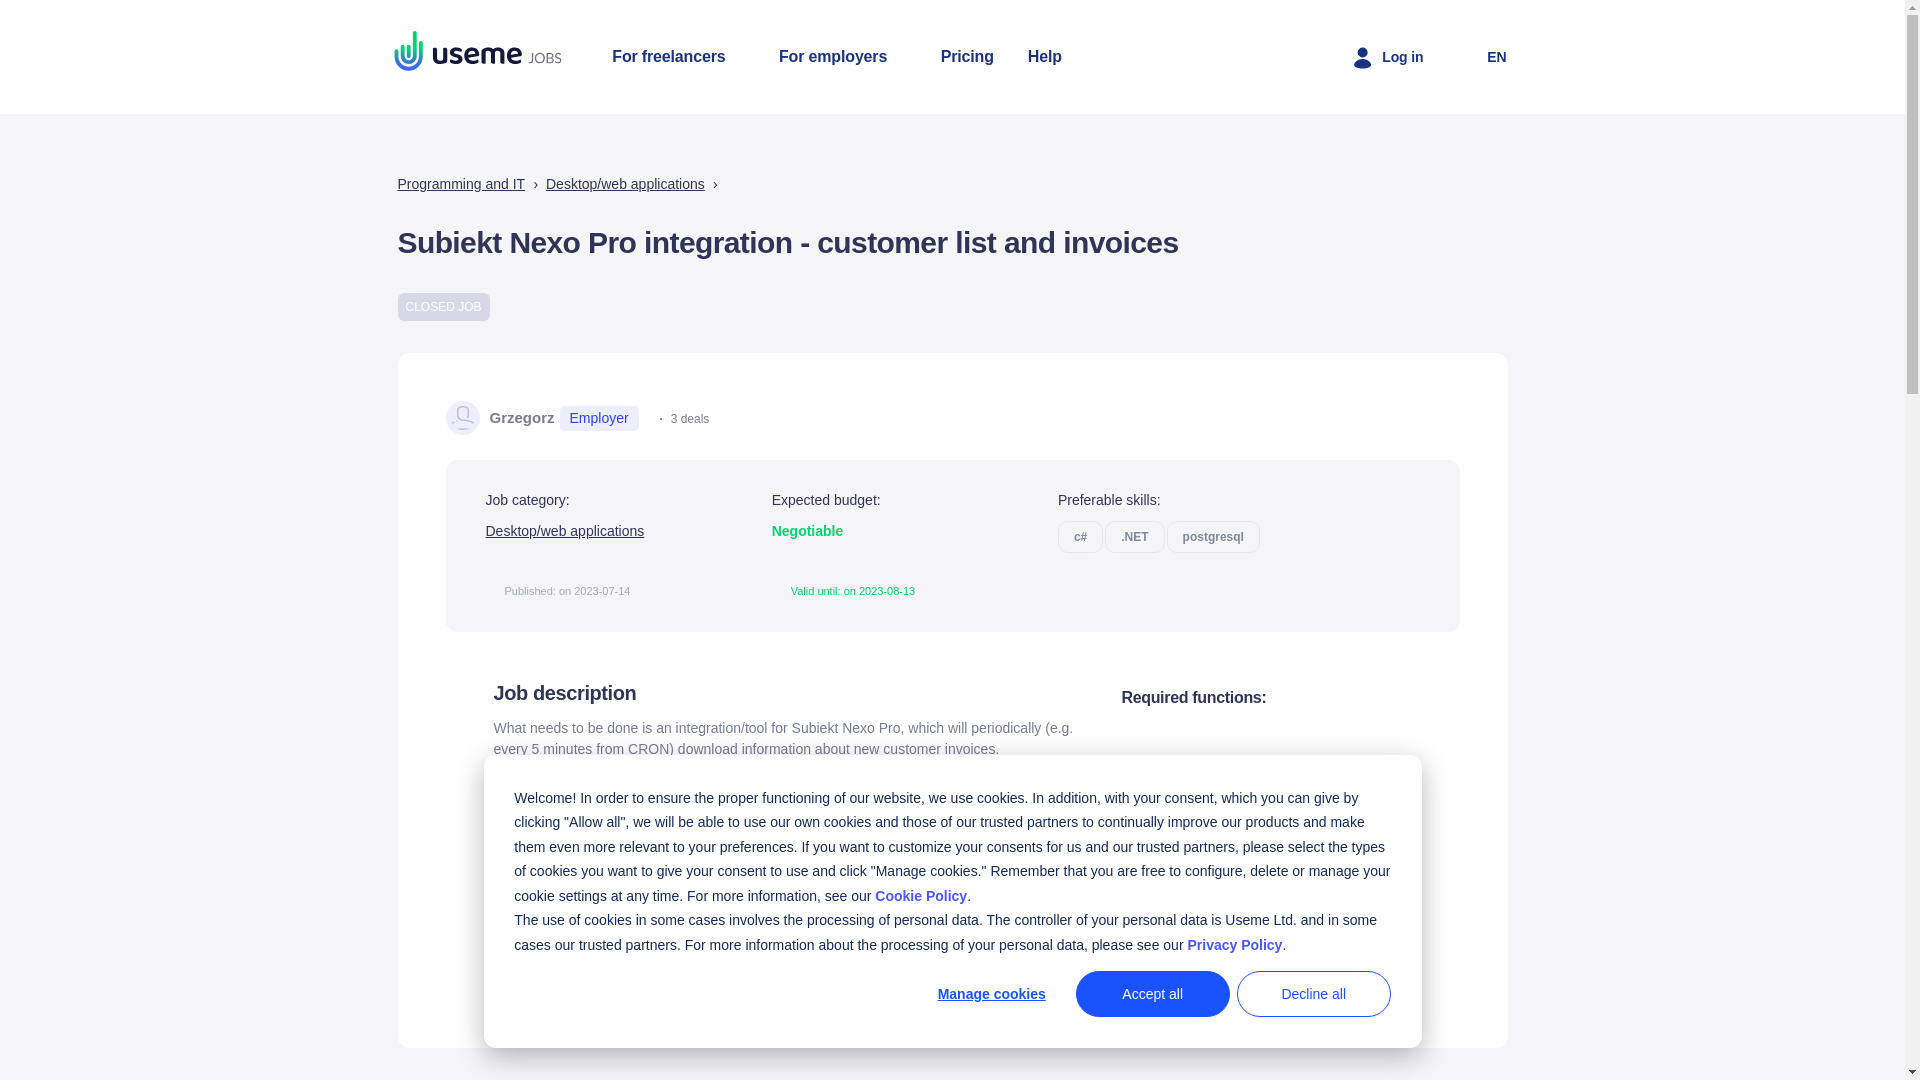  I want to click on EN, so click(1480, 56).